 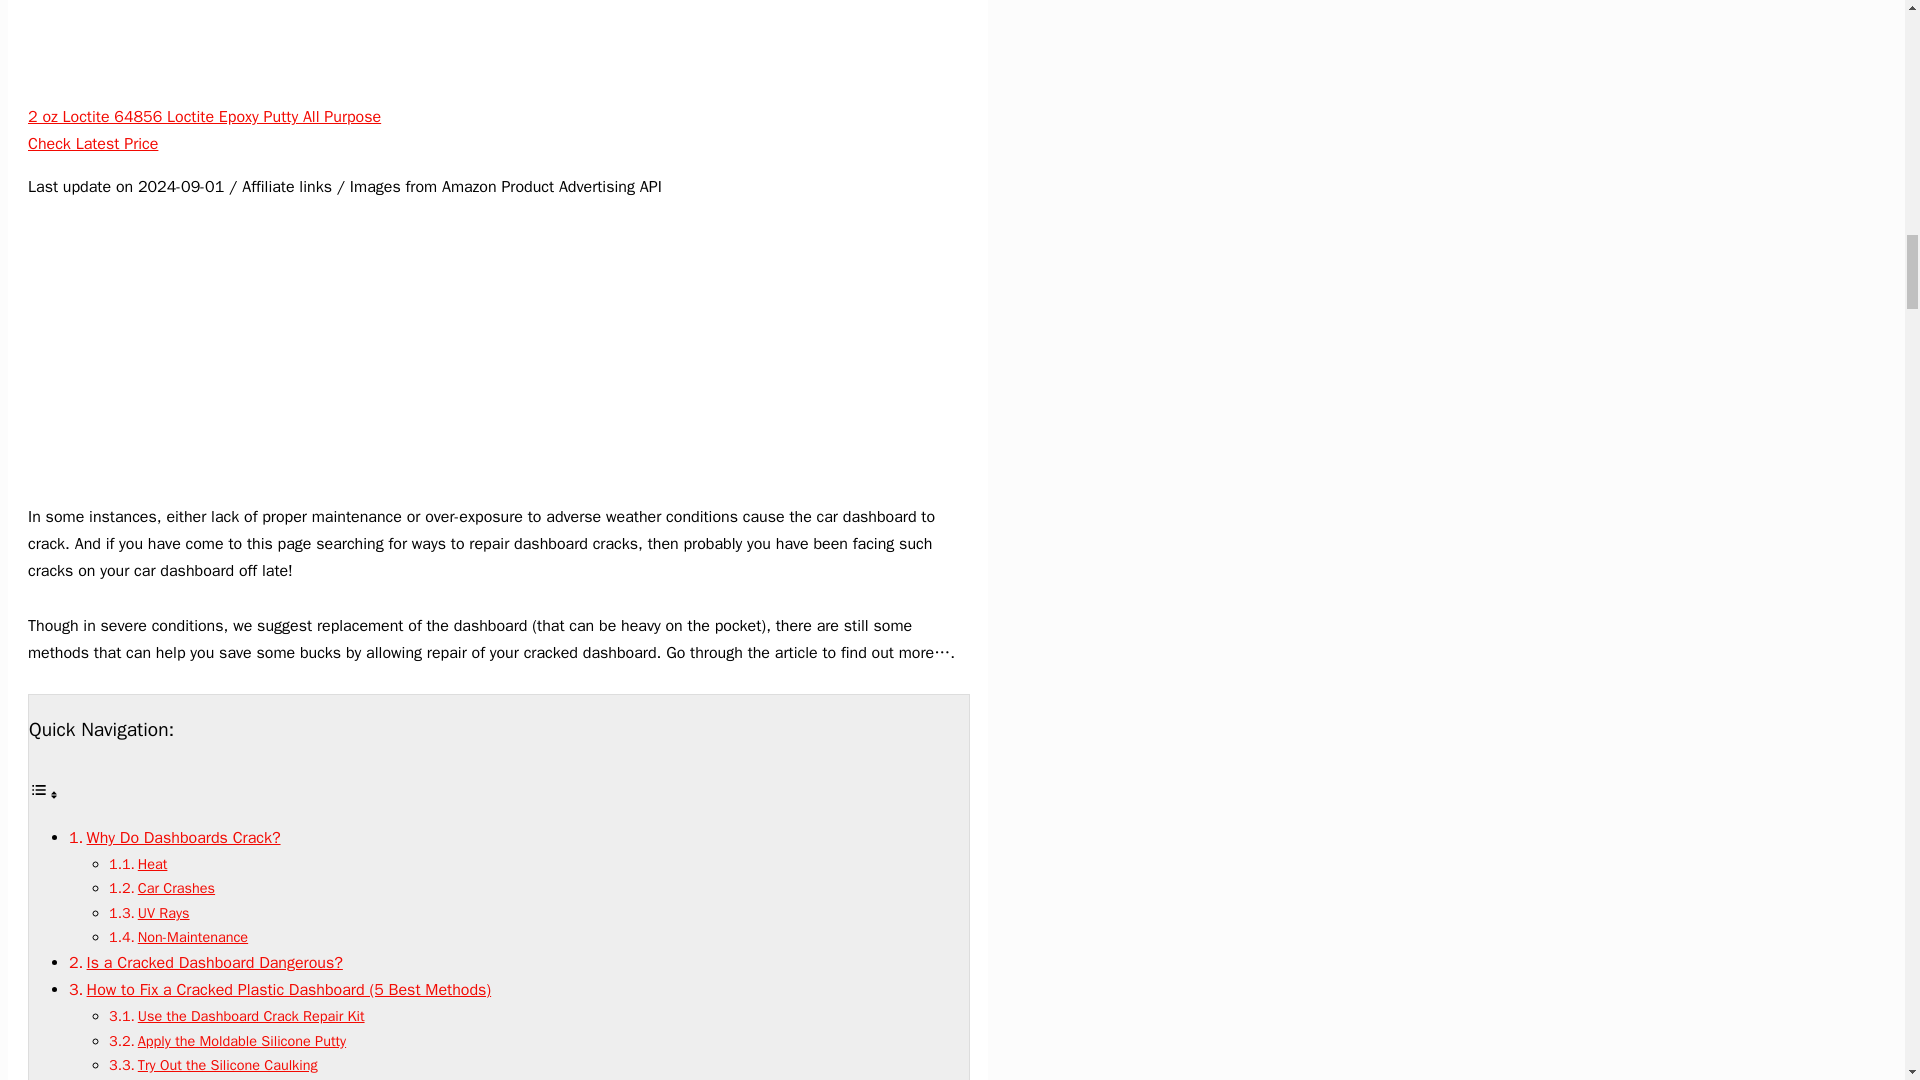 What do you see at coordinates (214, 962) in the screenshot?
I see `Is a Cracked Dashboard Dangerous?` at bounding box center [214, 962].